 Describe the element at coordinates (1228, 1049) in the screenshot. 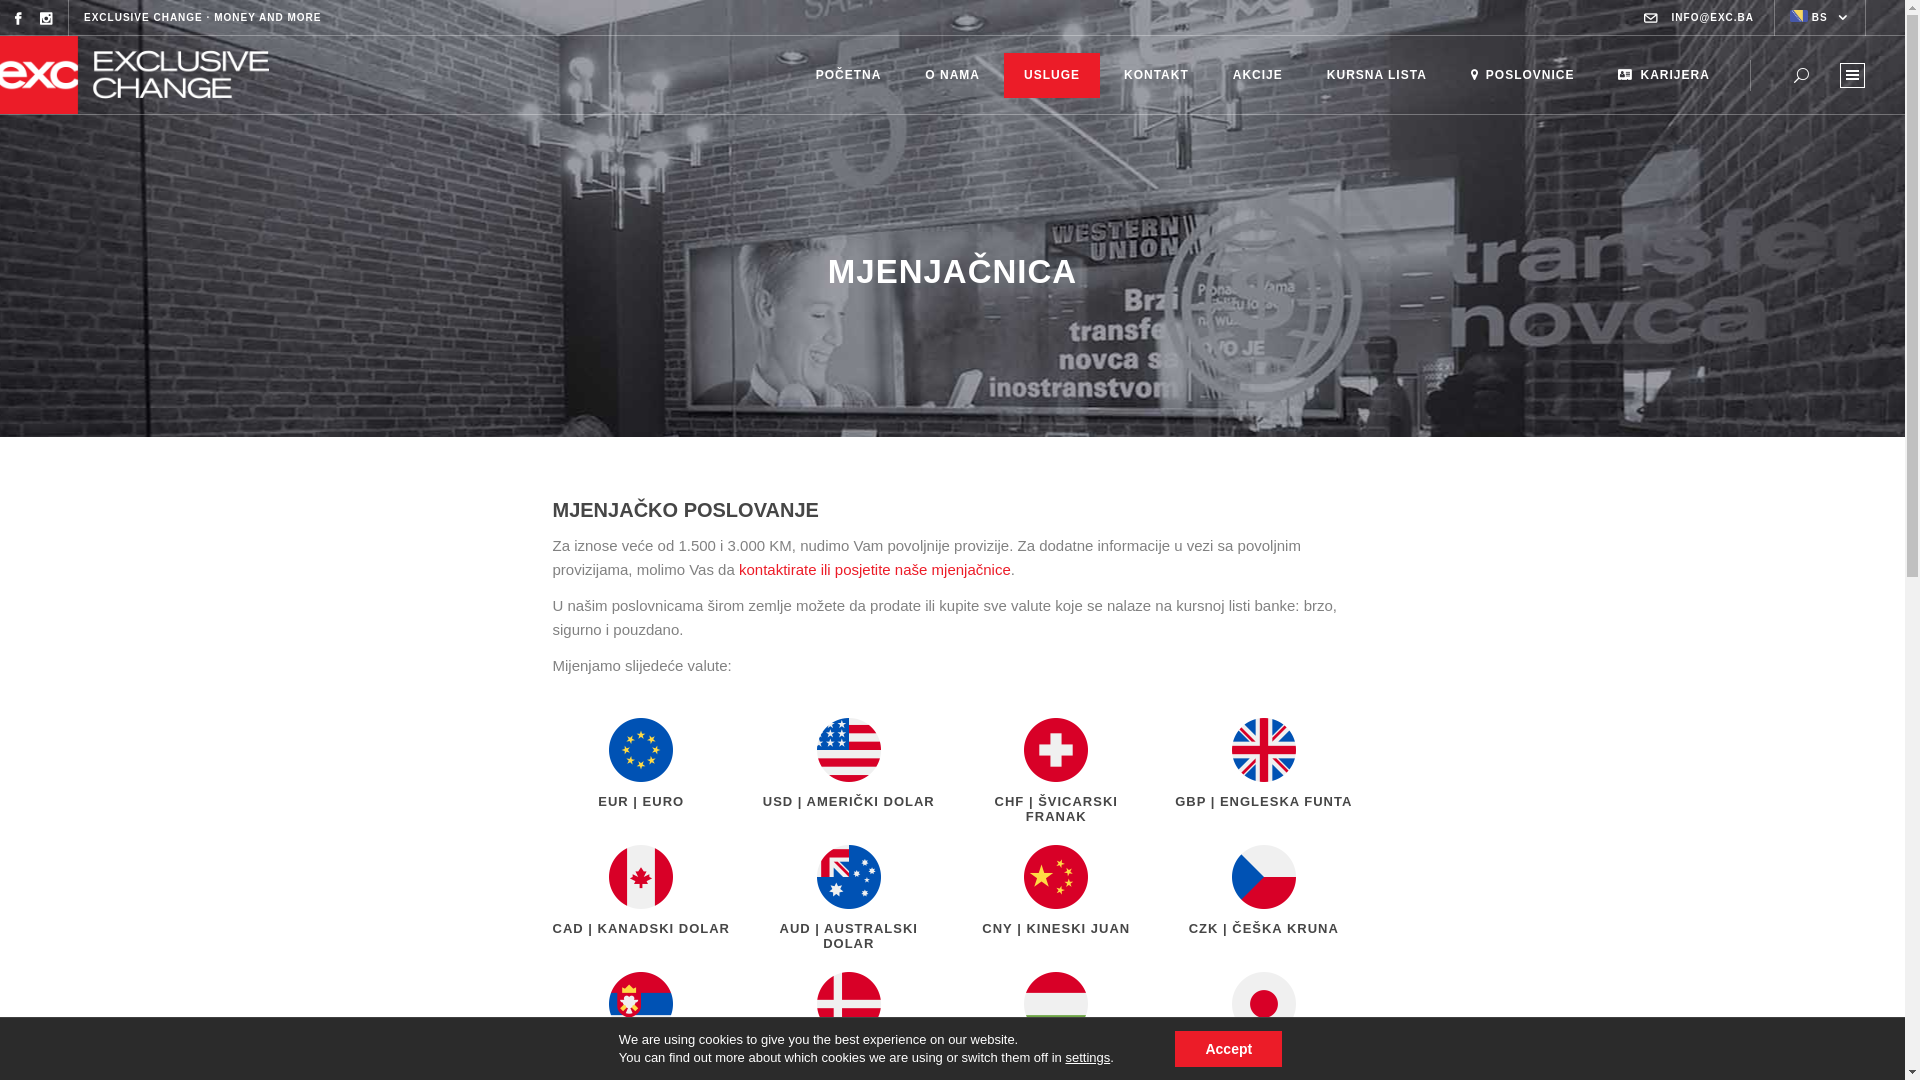

I see `Accept` at that location.